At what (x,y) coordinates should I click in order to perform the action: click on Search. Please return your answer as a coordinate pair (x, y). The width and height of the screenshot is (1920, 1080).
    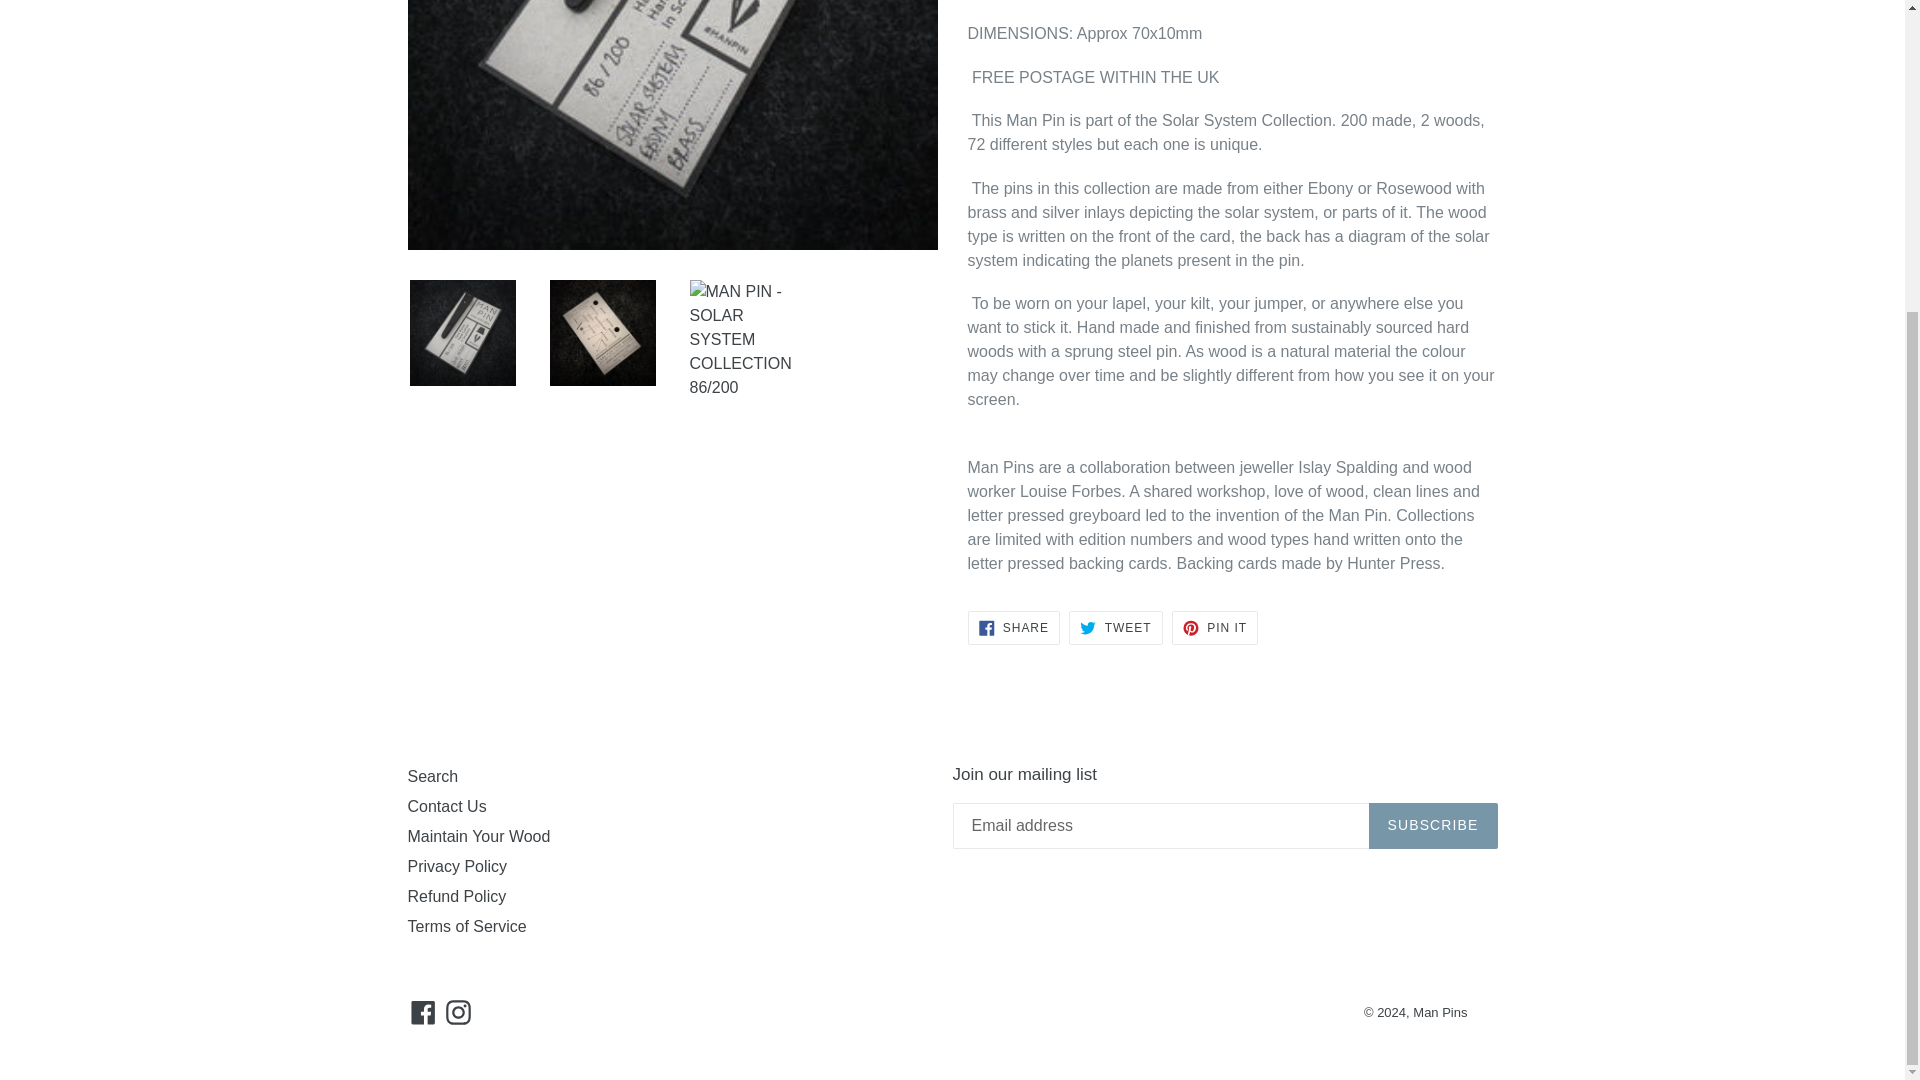
    Looking at the image, I should click on (432, 776).